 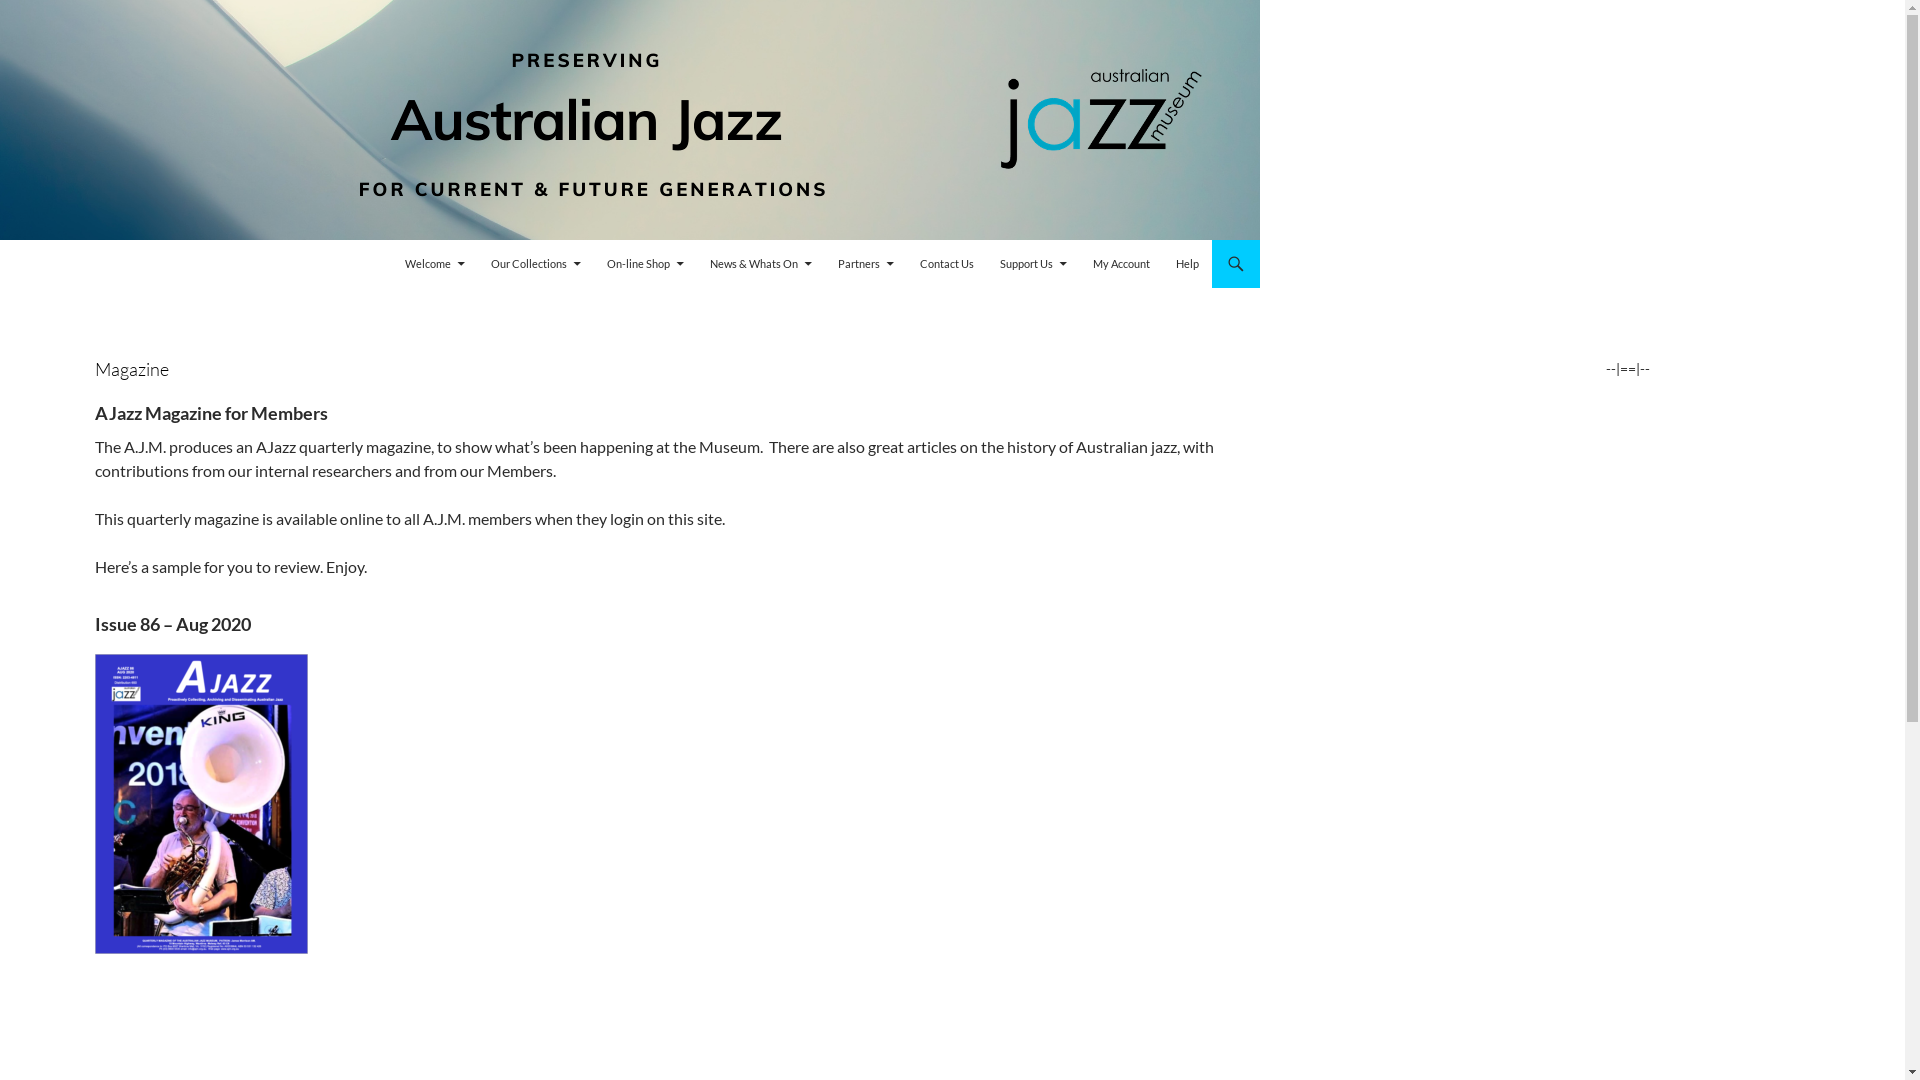 What do you see at coordinates (646, 264) in the screenshot?
I see `On-line Shop` at bounding box center [646, 264].